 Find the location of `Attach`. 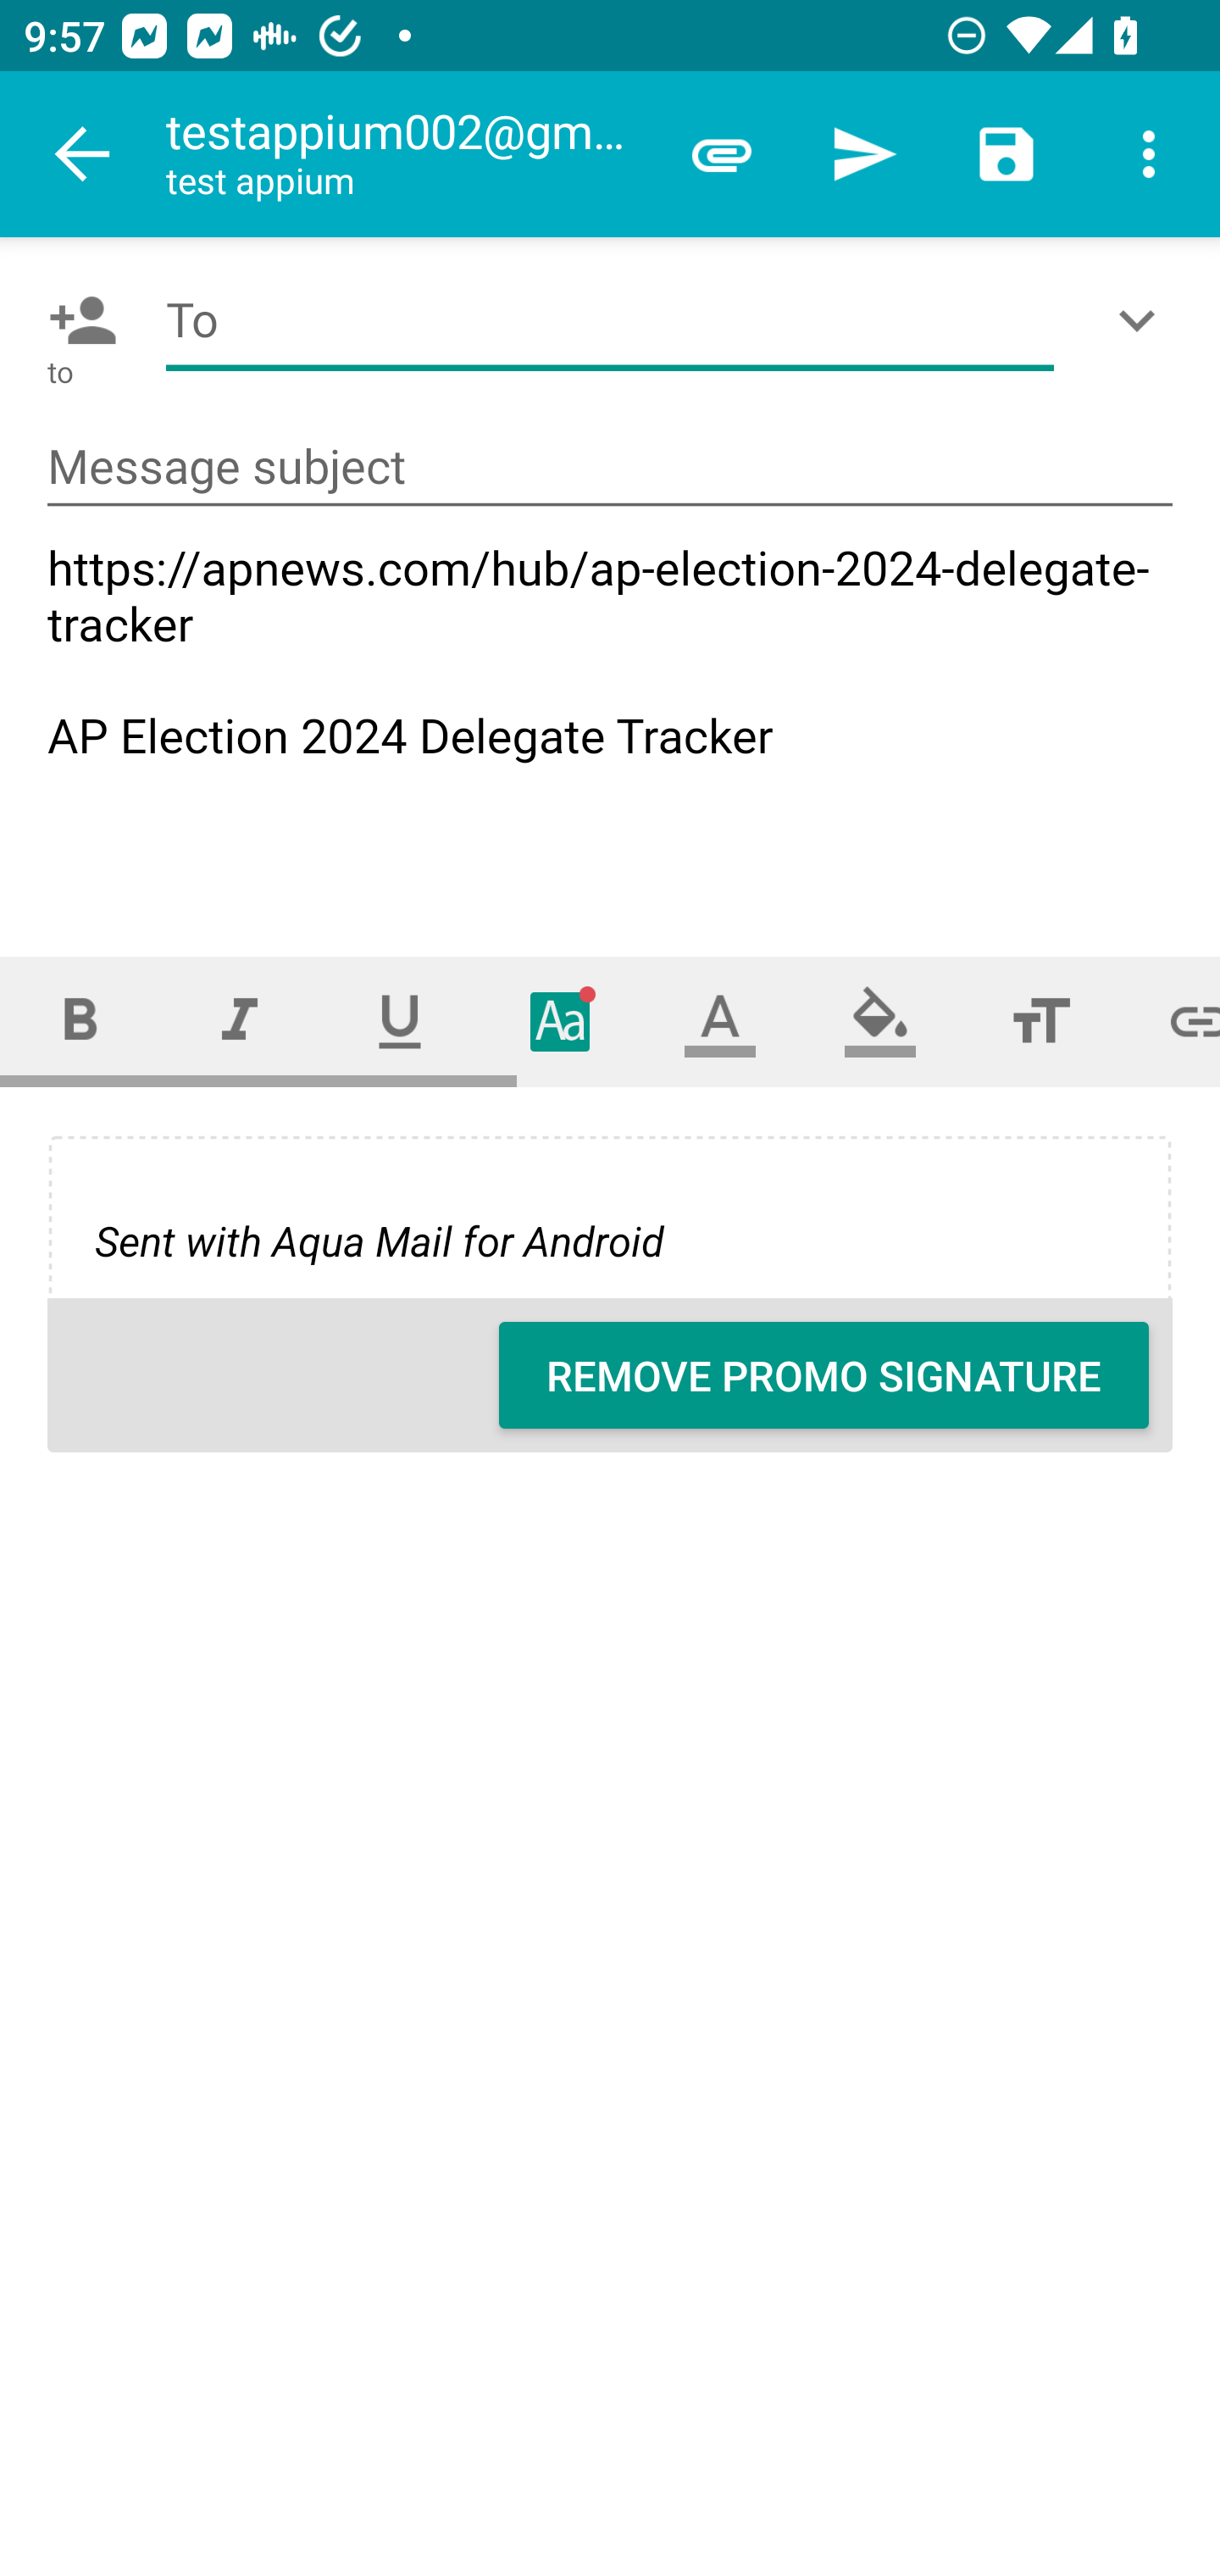

Attach is located at coordinates (722, 154).